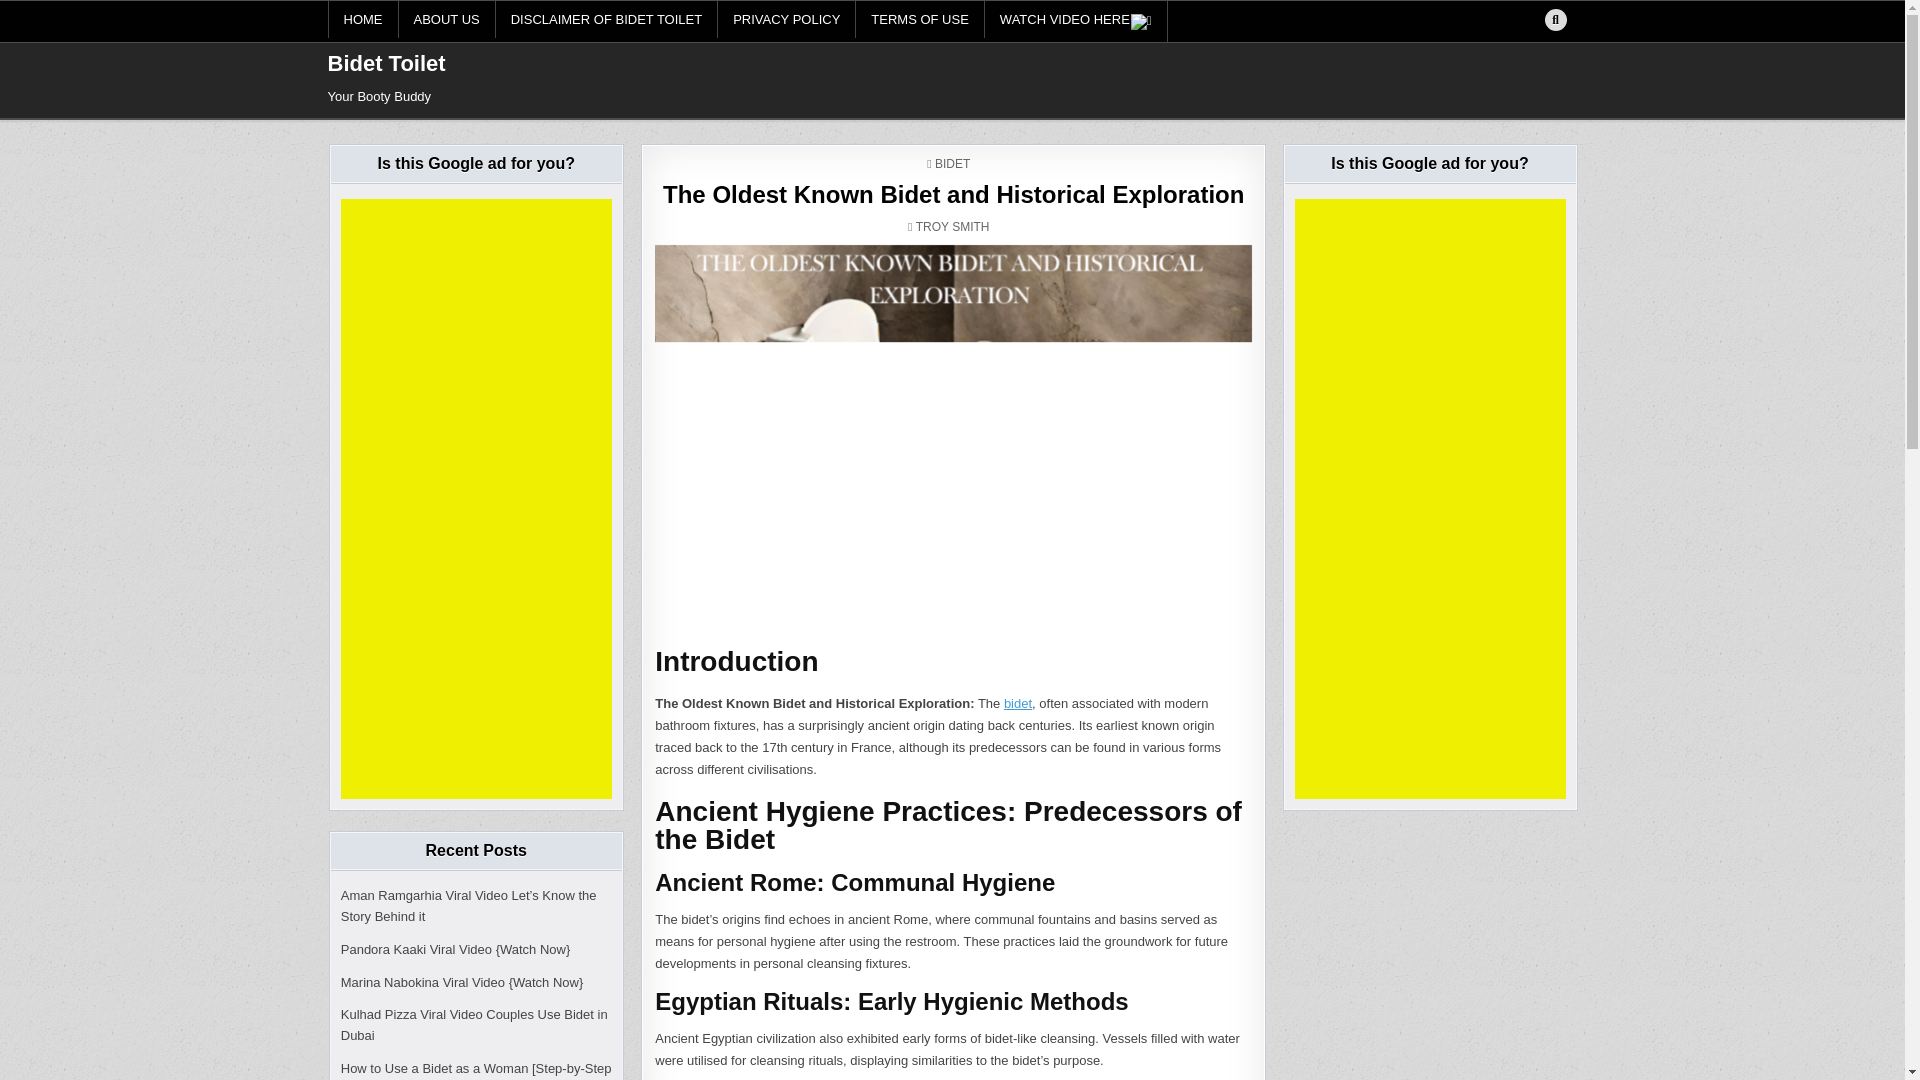  What do you see at coordinates (474, 1024) in the screenshot?
I see `Kulhad Pizza Viral Video Couples Use Bidet in Dubai` at bounding box center [474, 1024].